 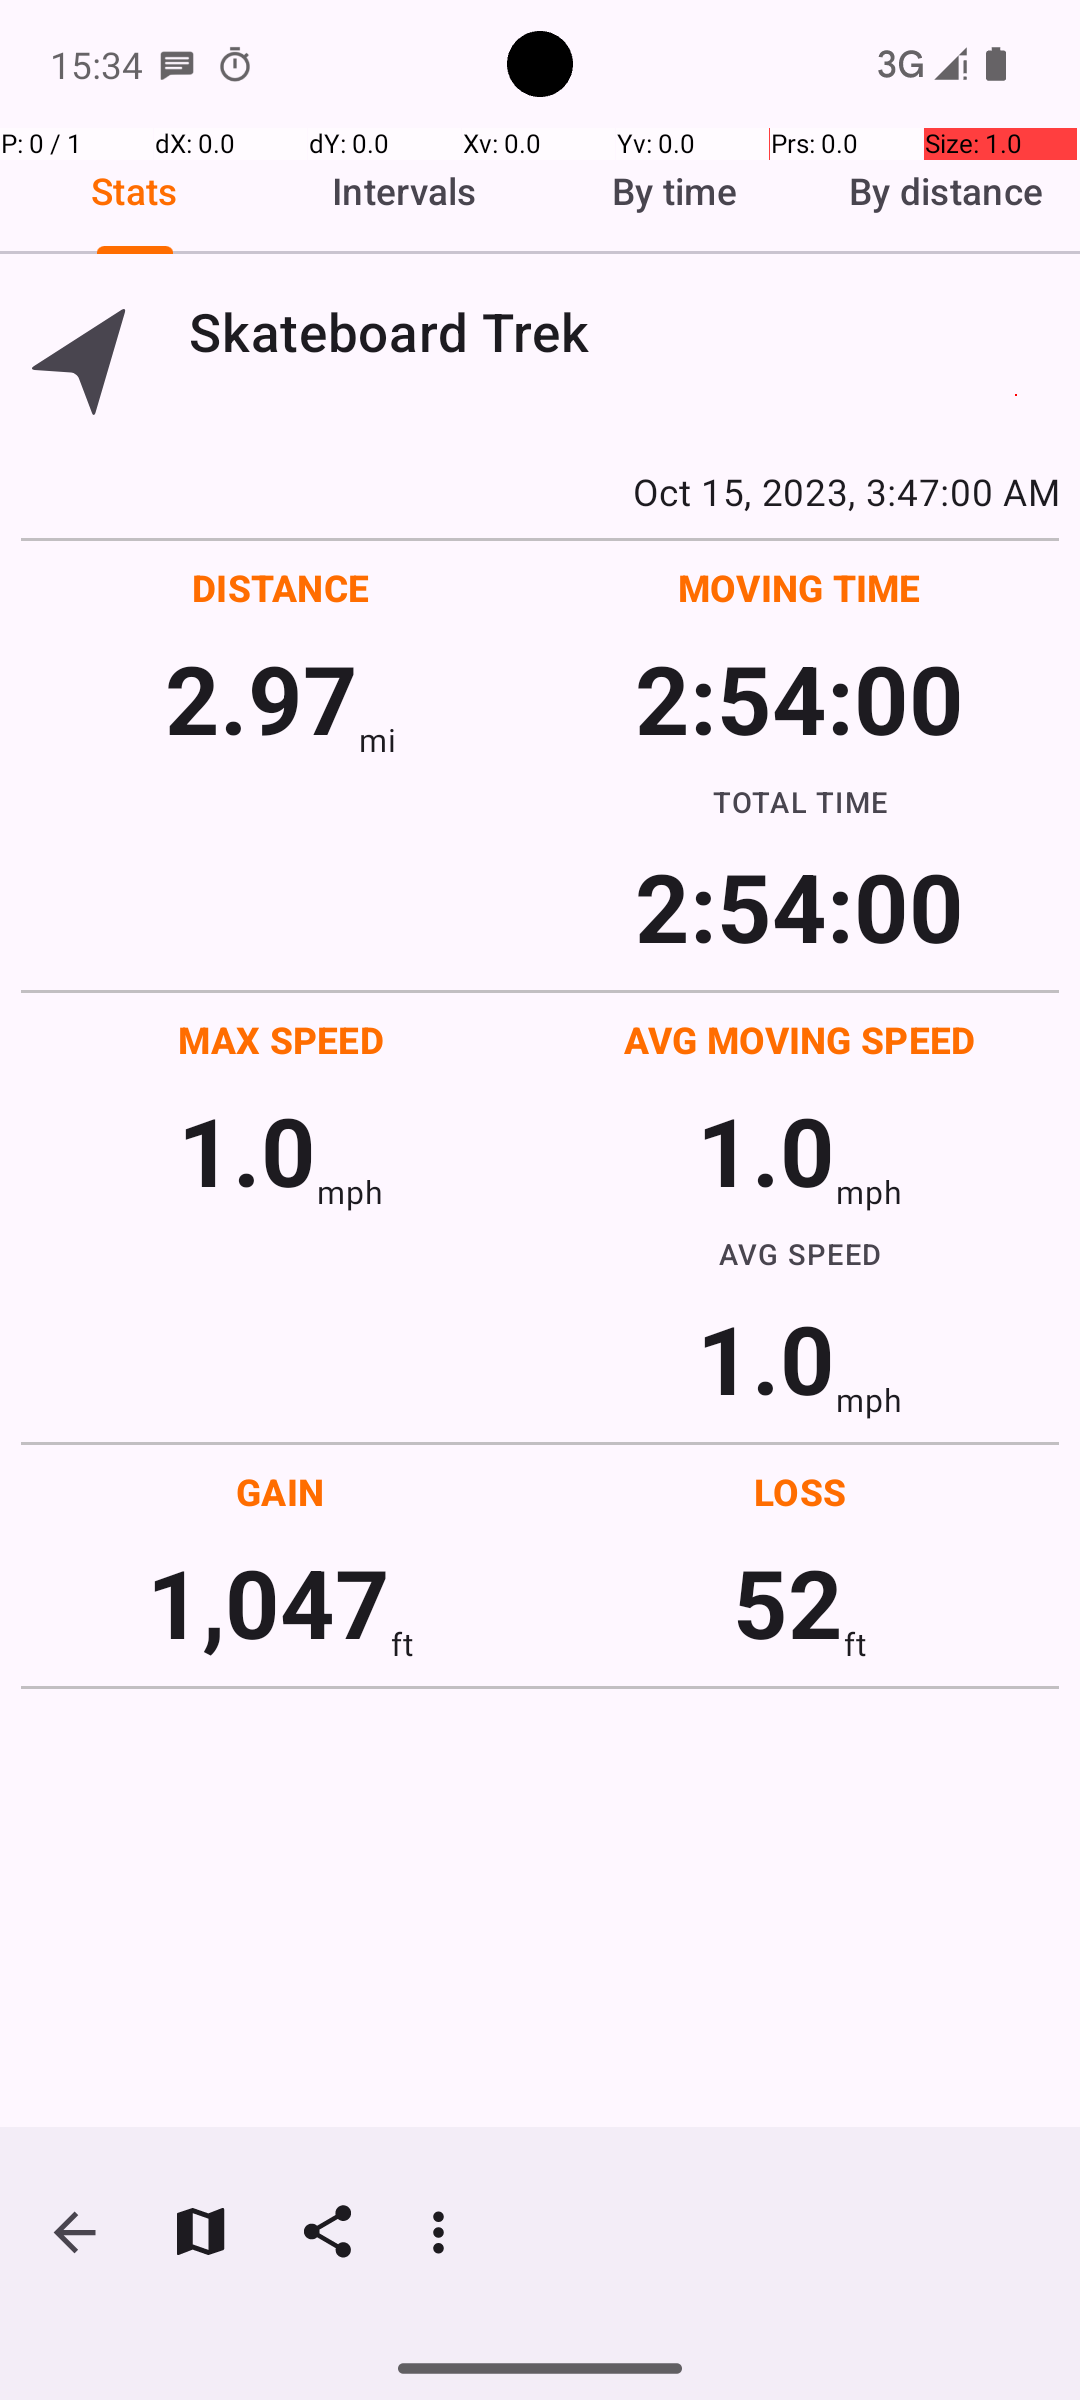 What do you see at coordinates (540, 491) in the screenshot?
I see `Oct 15, 2023, 3:47:00 AM` at bounding box center [540, 491].